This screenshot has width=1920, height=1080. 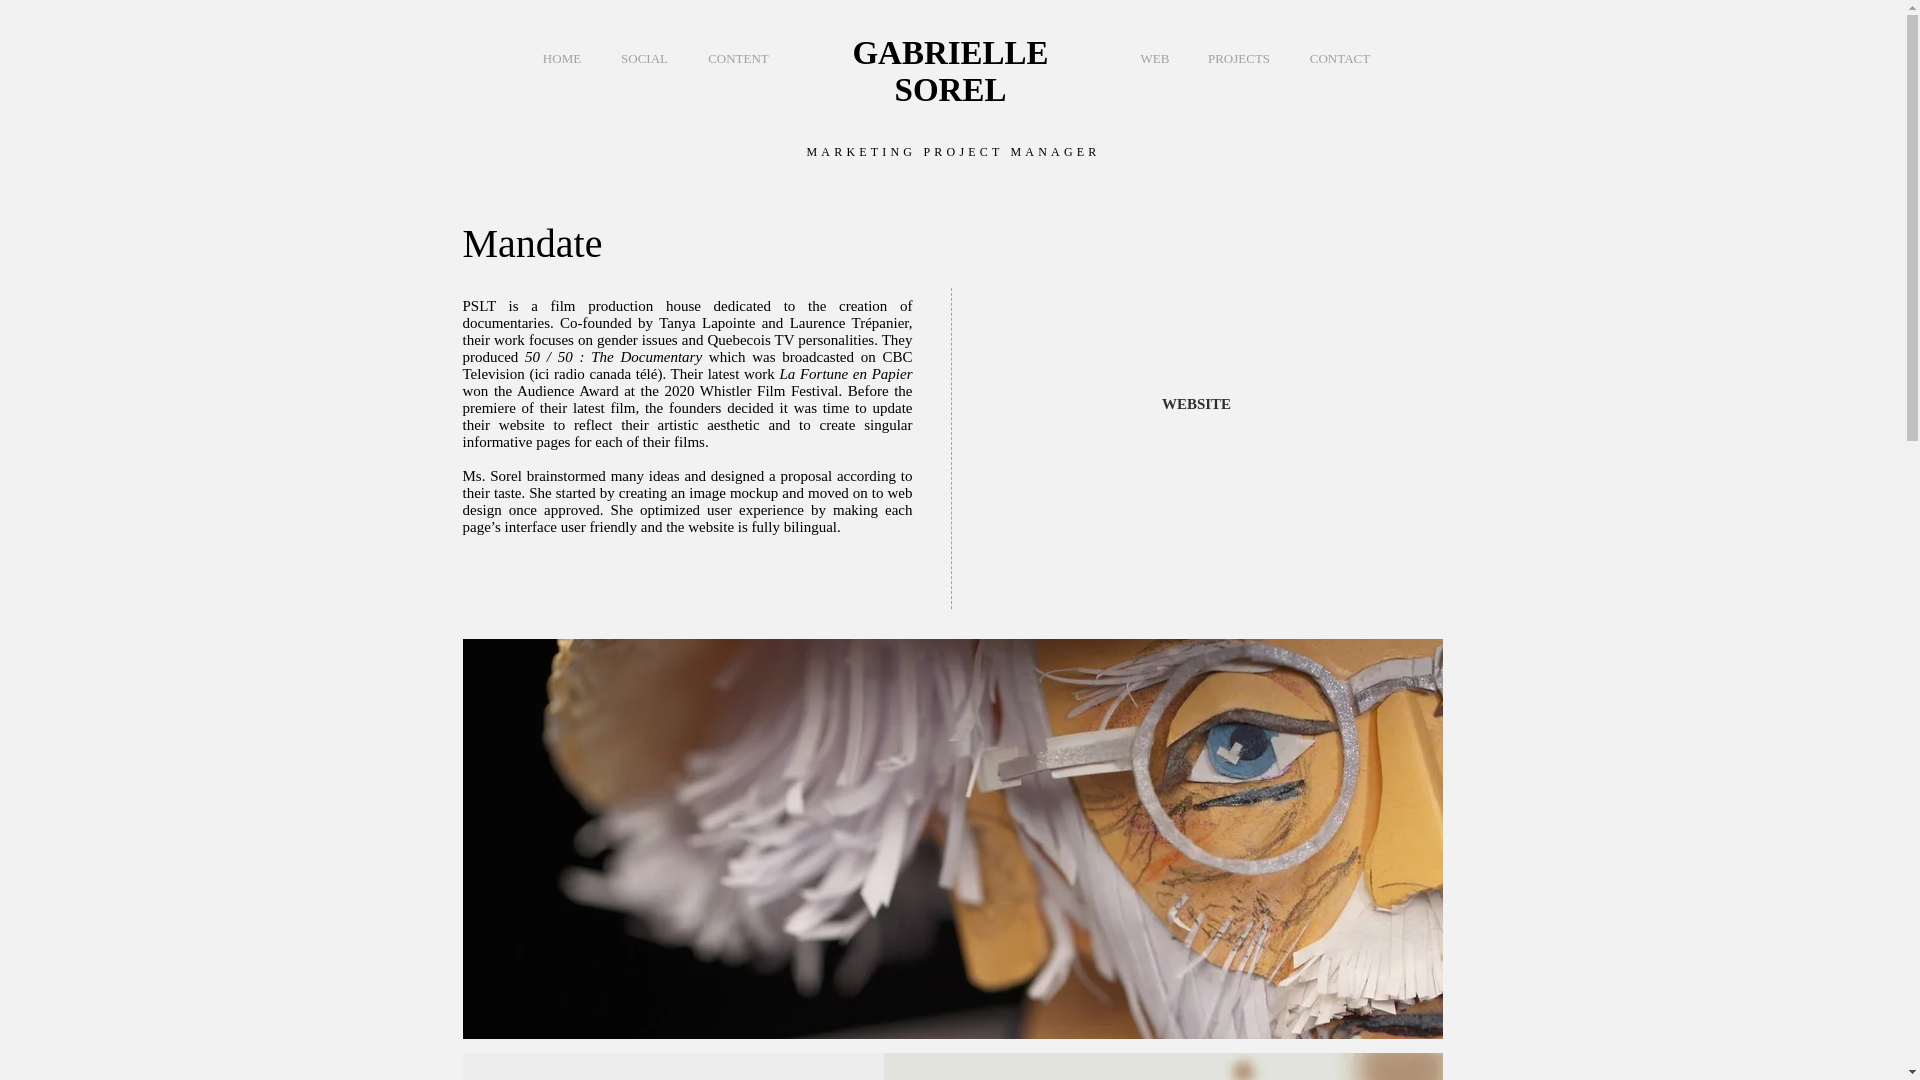 What do you see at coordinates (644, 58) in the screenshot?
I see `SOCIAL` at bounding box center [644, 58].